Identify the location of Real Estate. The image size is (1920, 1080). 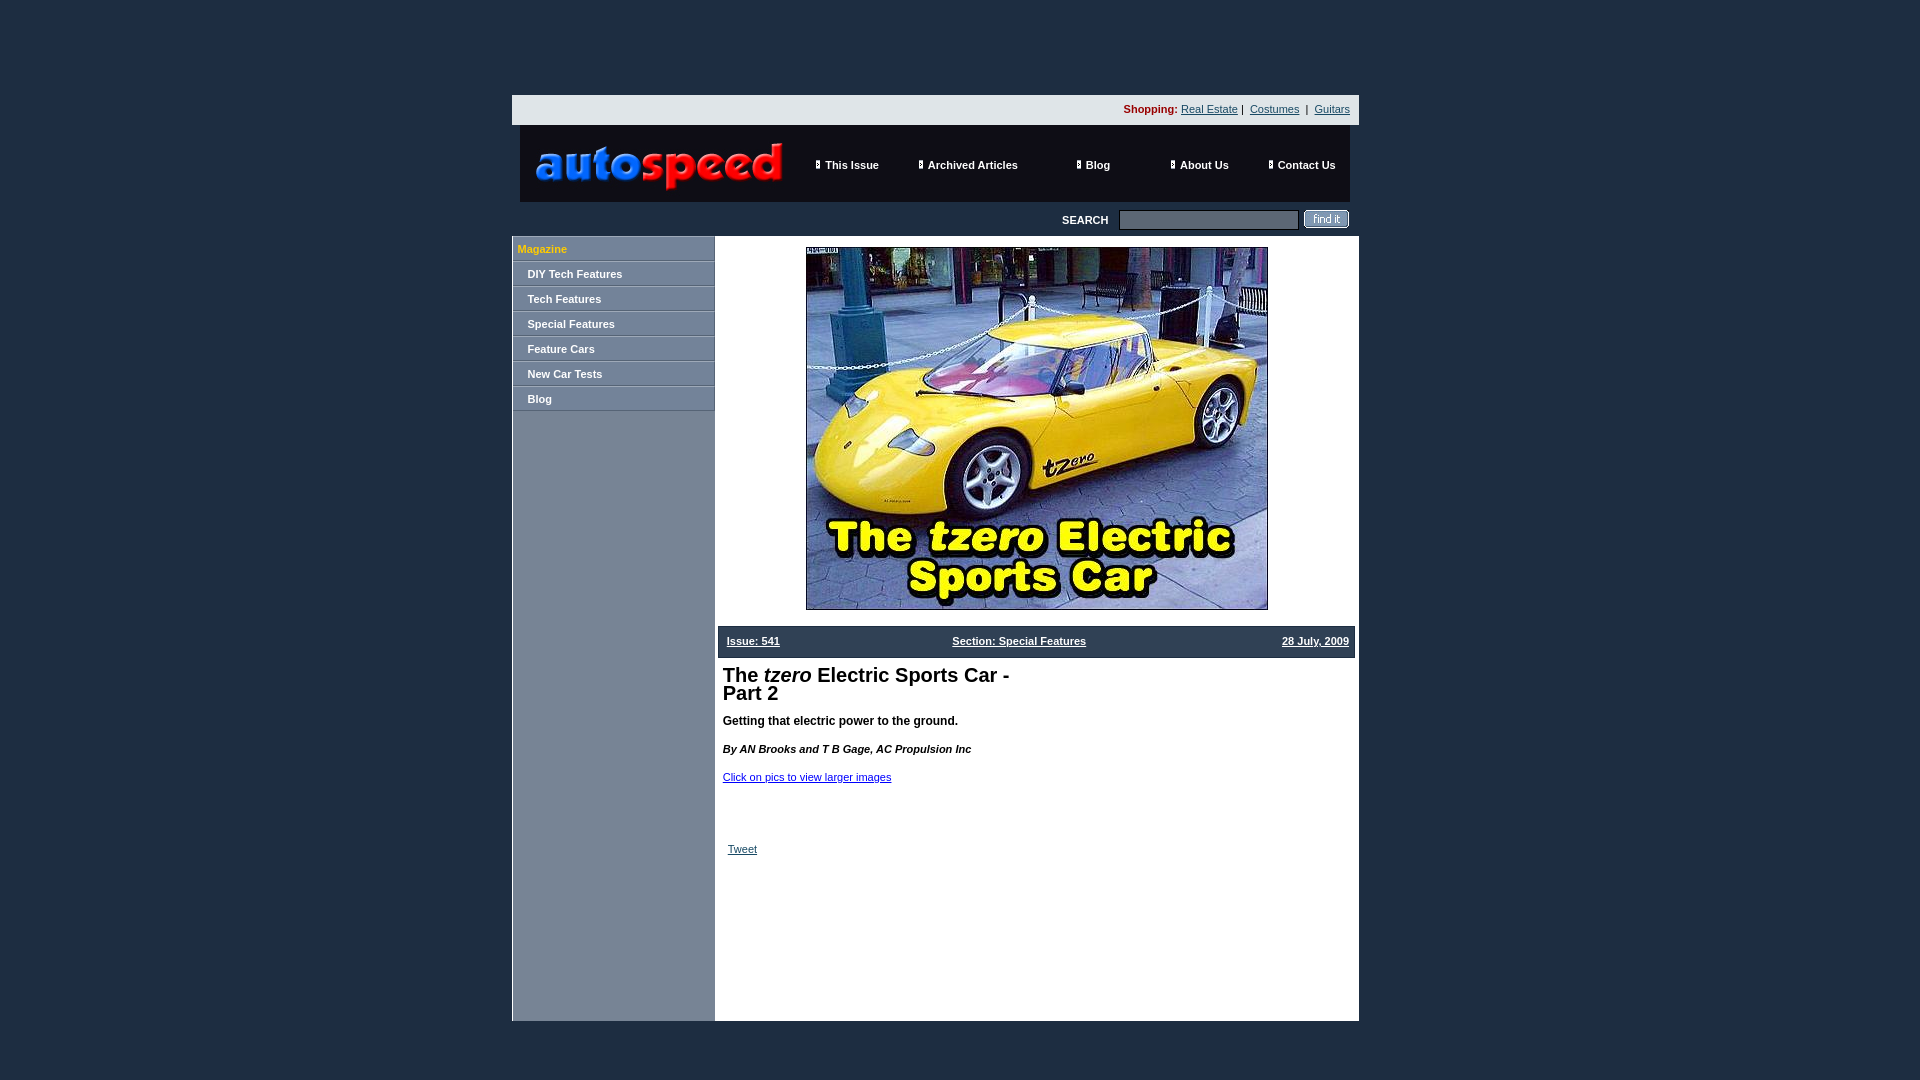
(1209, 108).